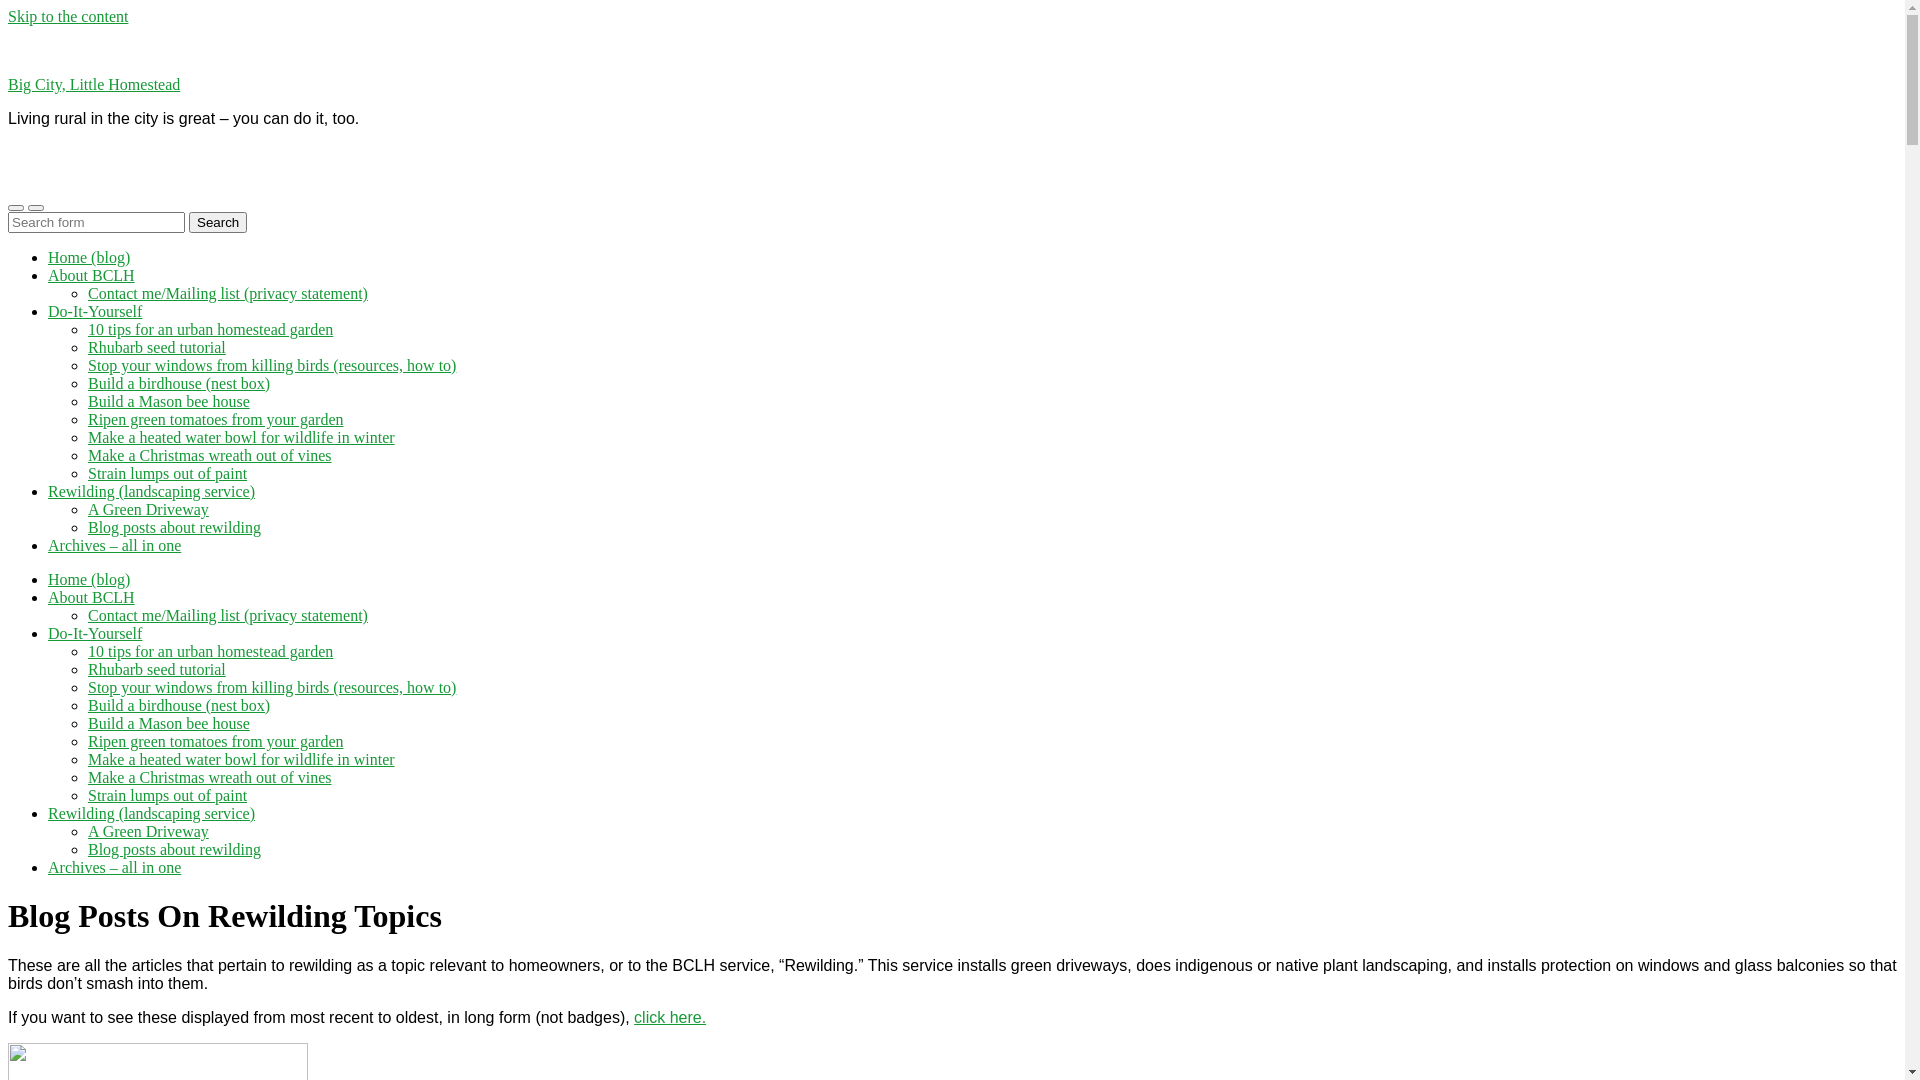  Describe the element at coordinates (210, 778) in the screenshot. I see `Make a Christmas wreath out of vines` at that location.